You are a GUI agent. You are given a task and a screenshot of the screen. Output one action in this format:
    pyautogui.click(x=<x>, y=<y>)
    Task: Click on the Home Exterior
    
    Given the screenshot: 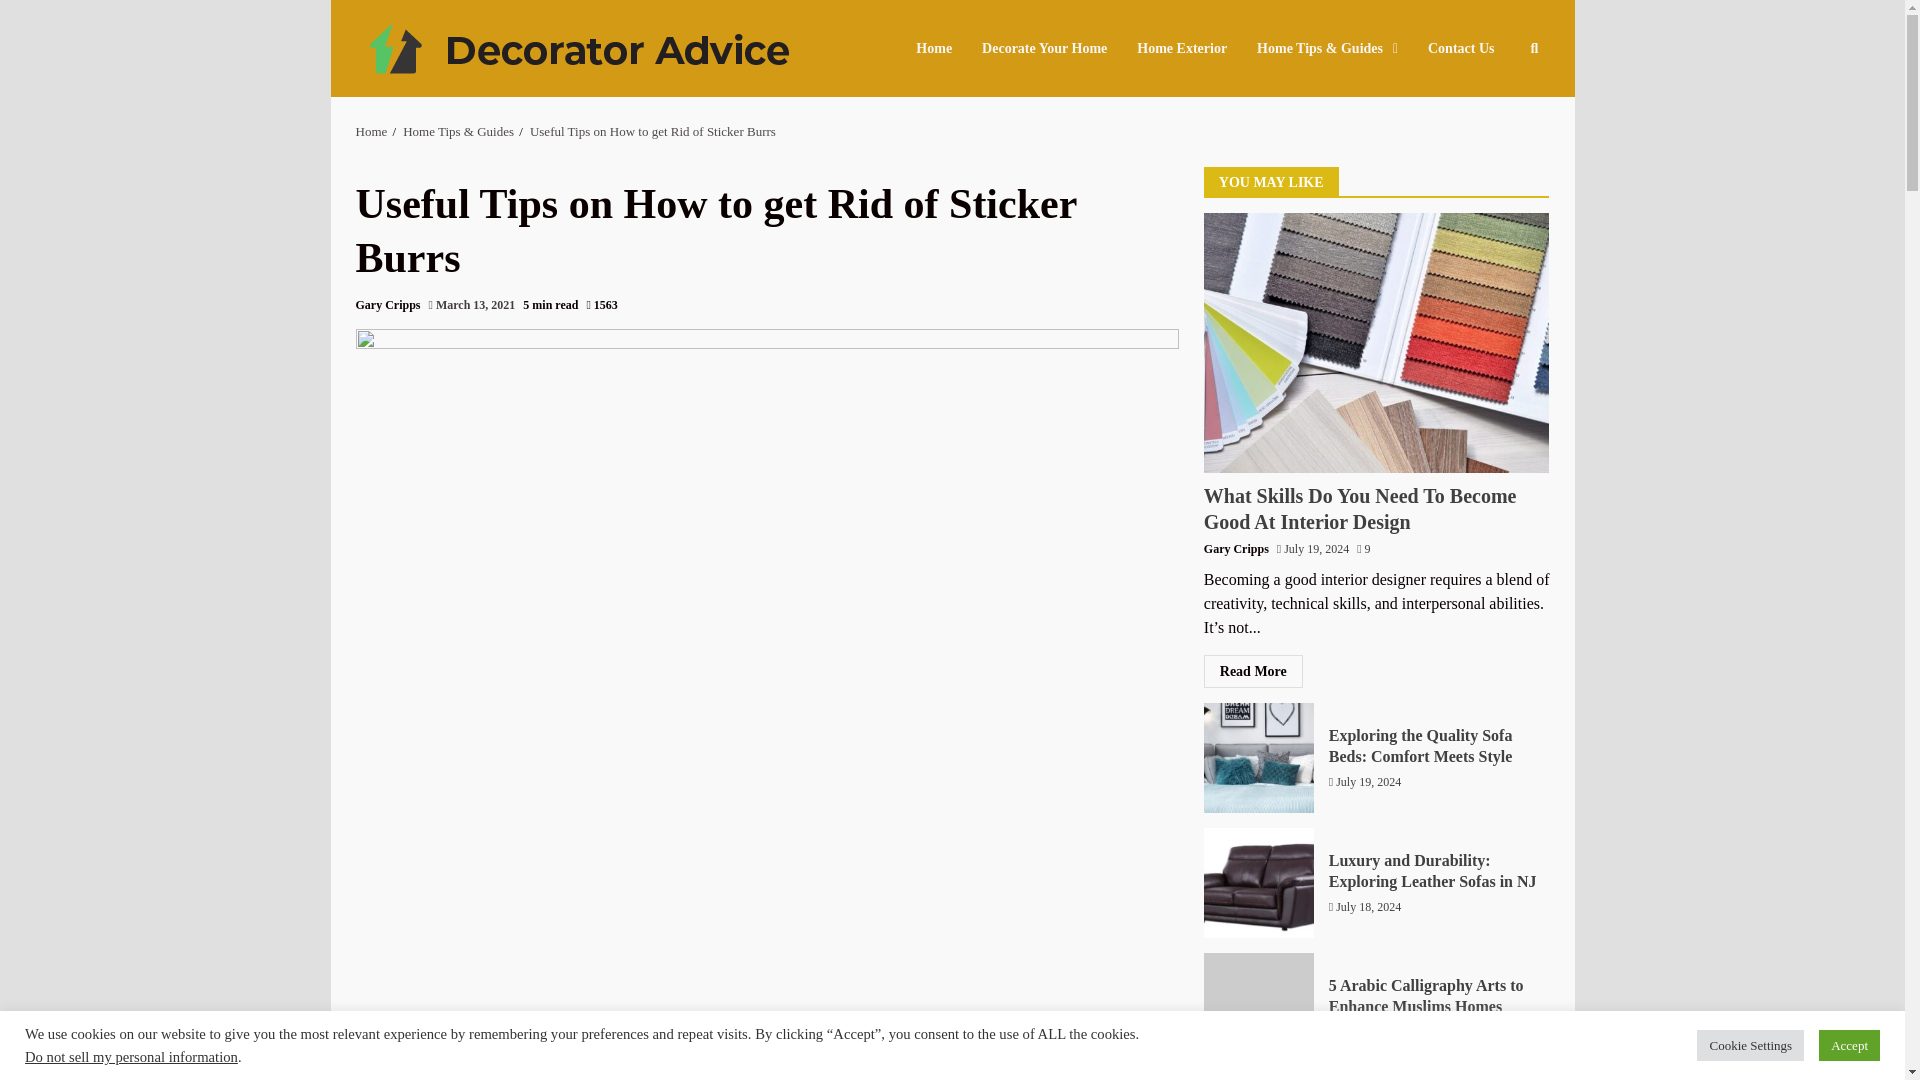 What is the action you would take?
    pyautogui.click(x=1182, y=48)
    